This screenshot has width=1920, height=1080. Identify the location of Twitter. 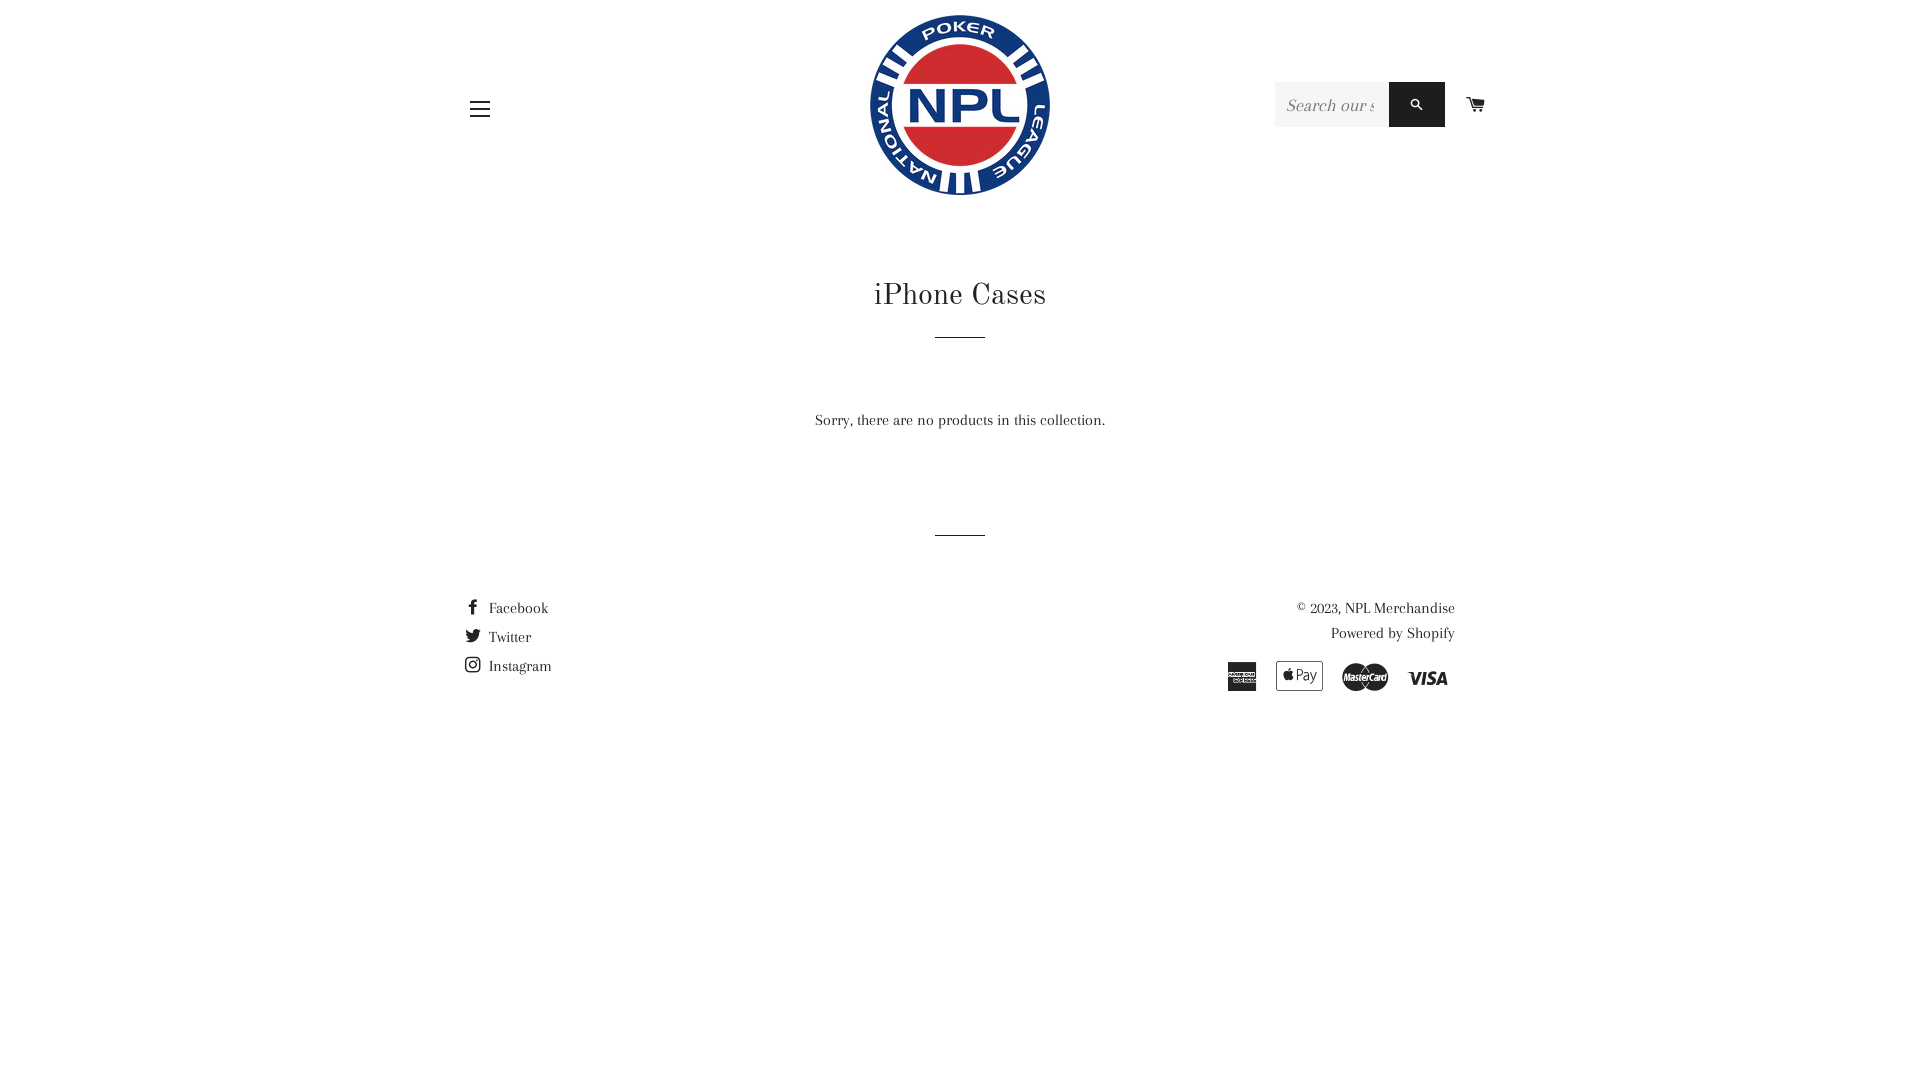
(498, 637).